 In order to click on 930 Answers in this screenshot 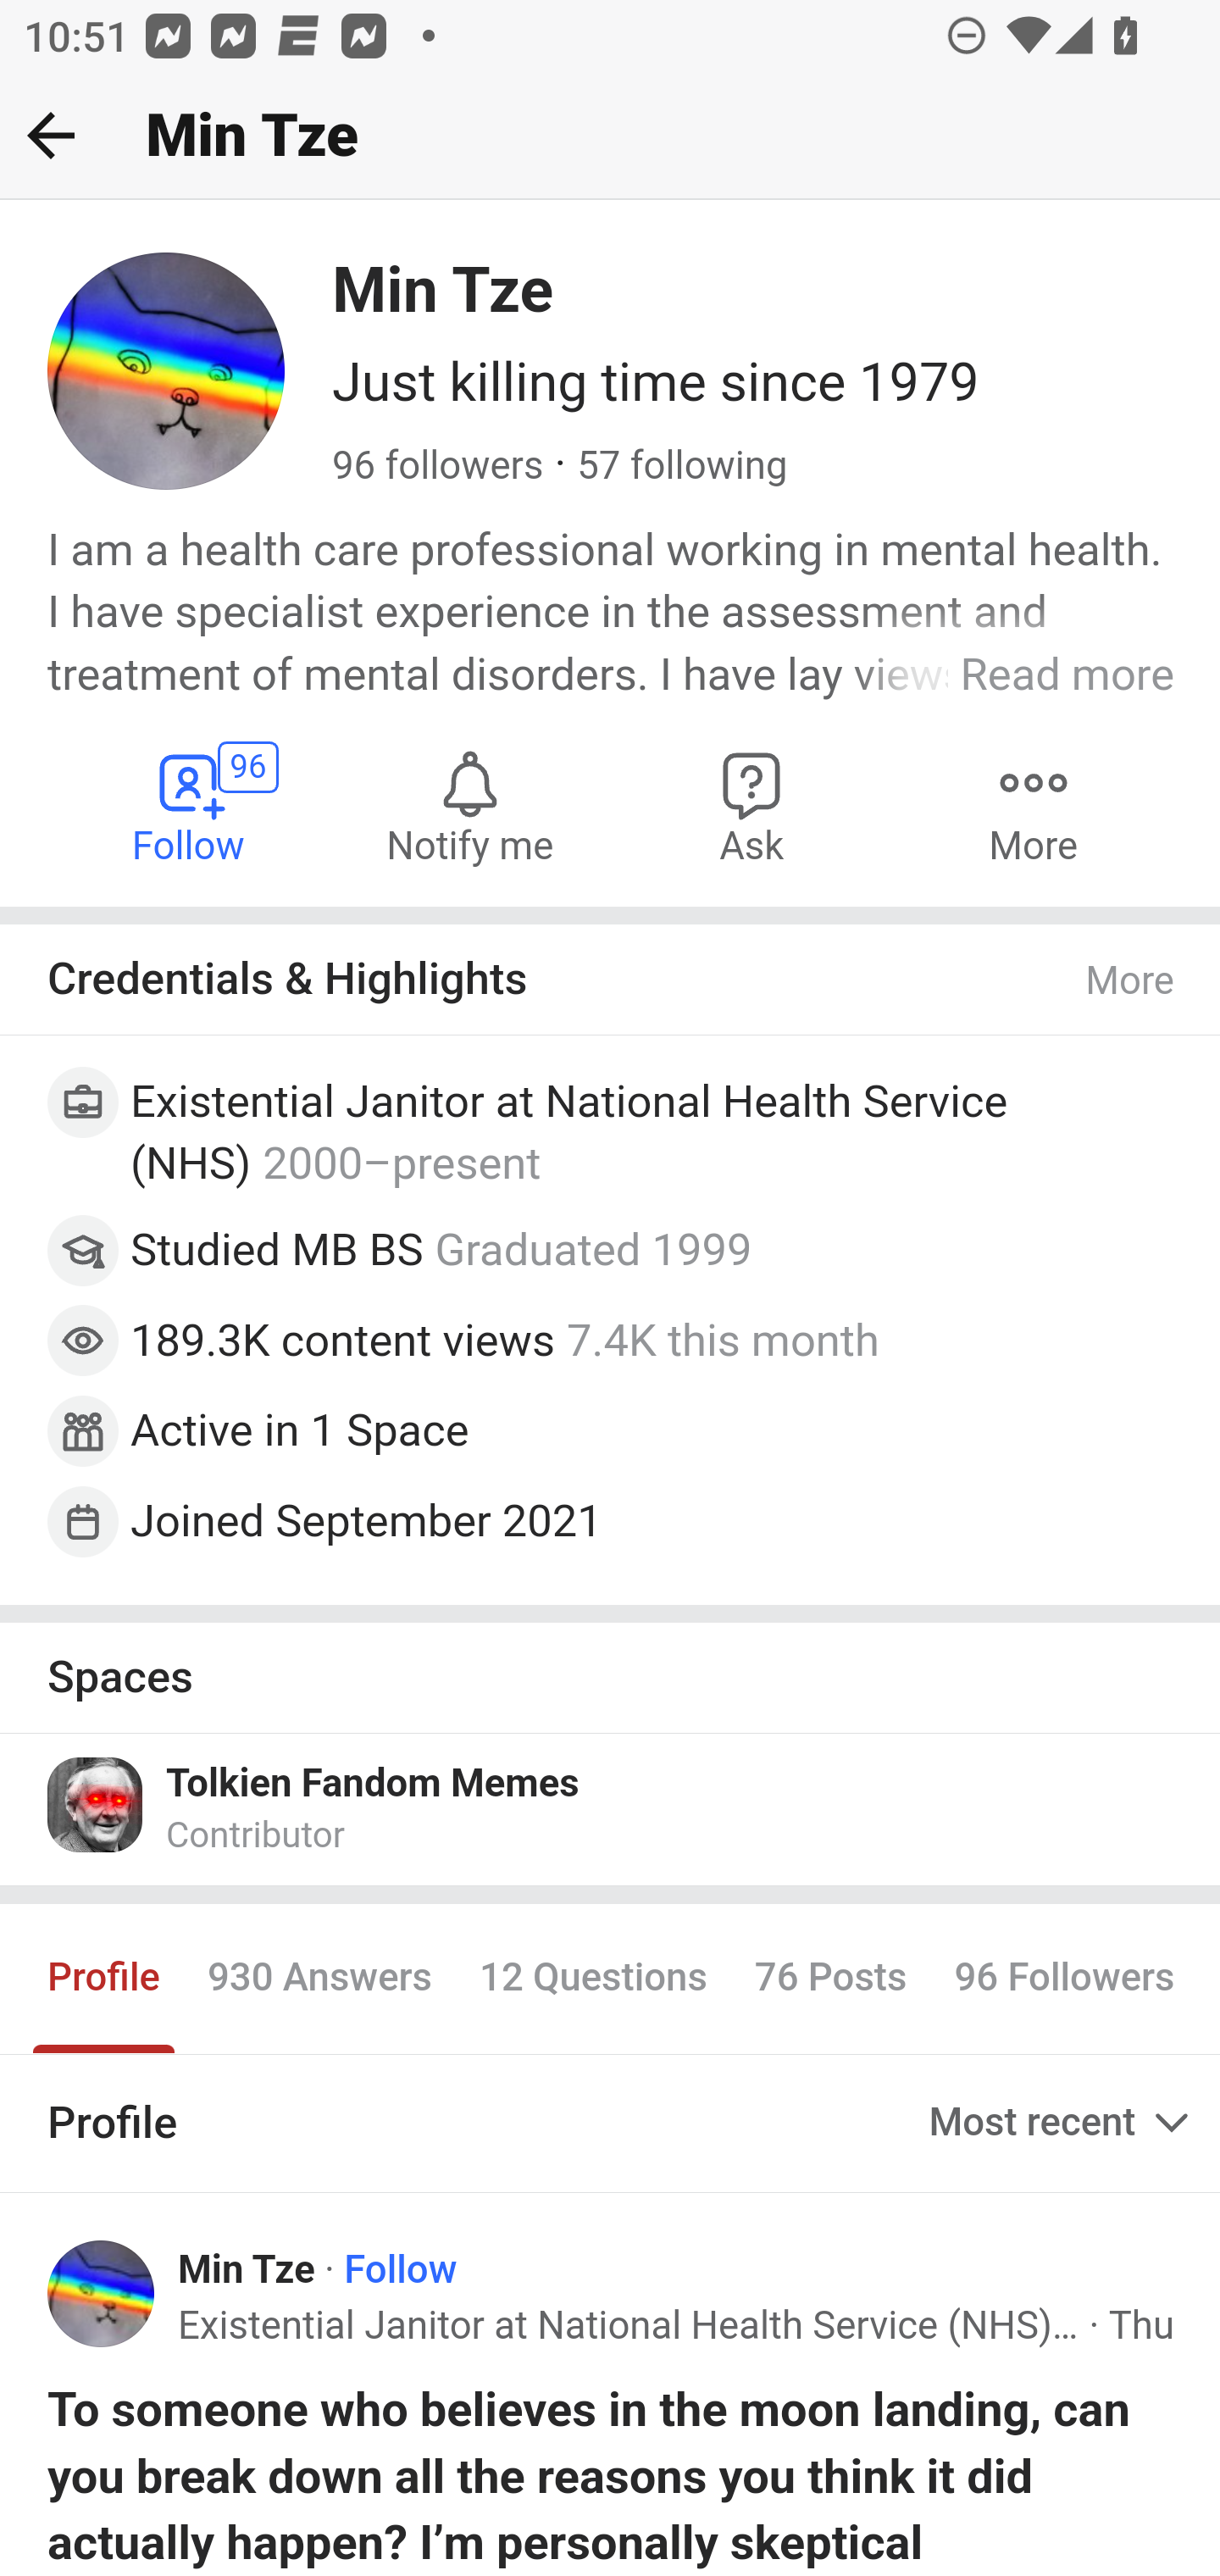, I will do `click(319, 1978)`.